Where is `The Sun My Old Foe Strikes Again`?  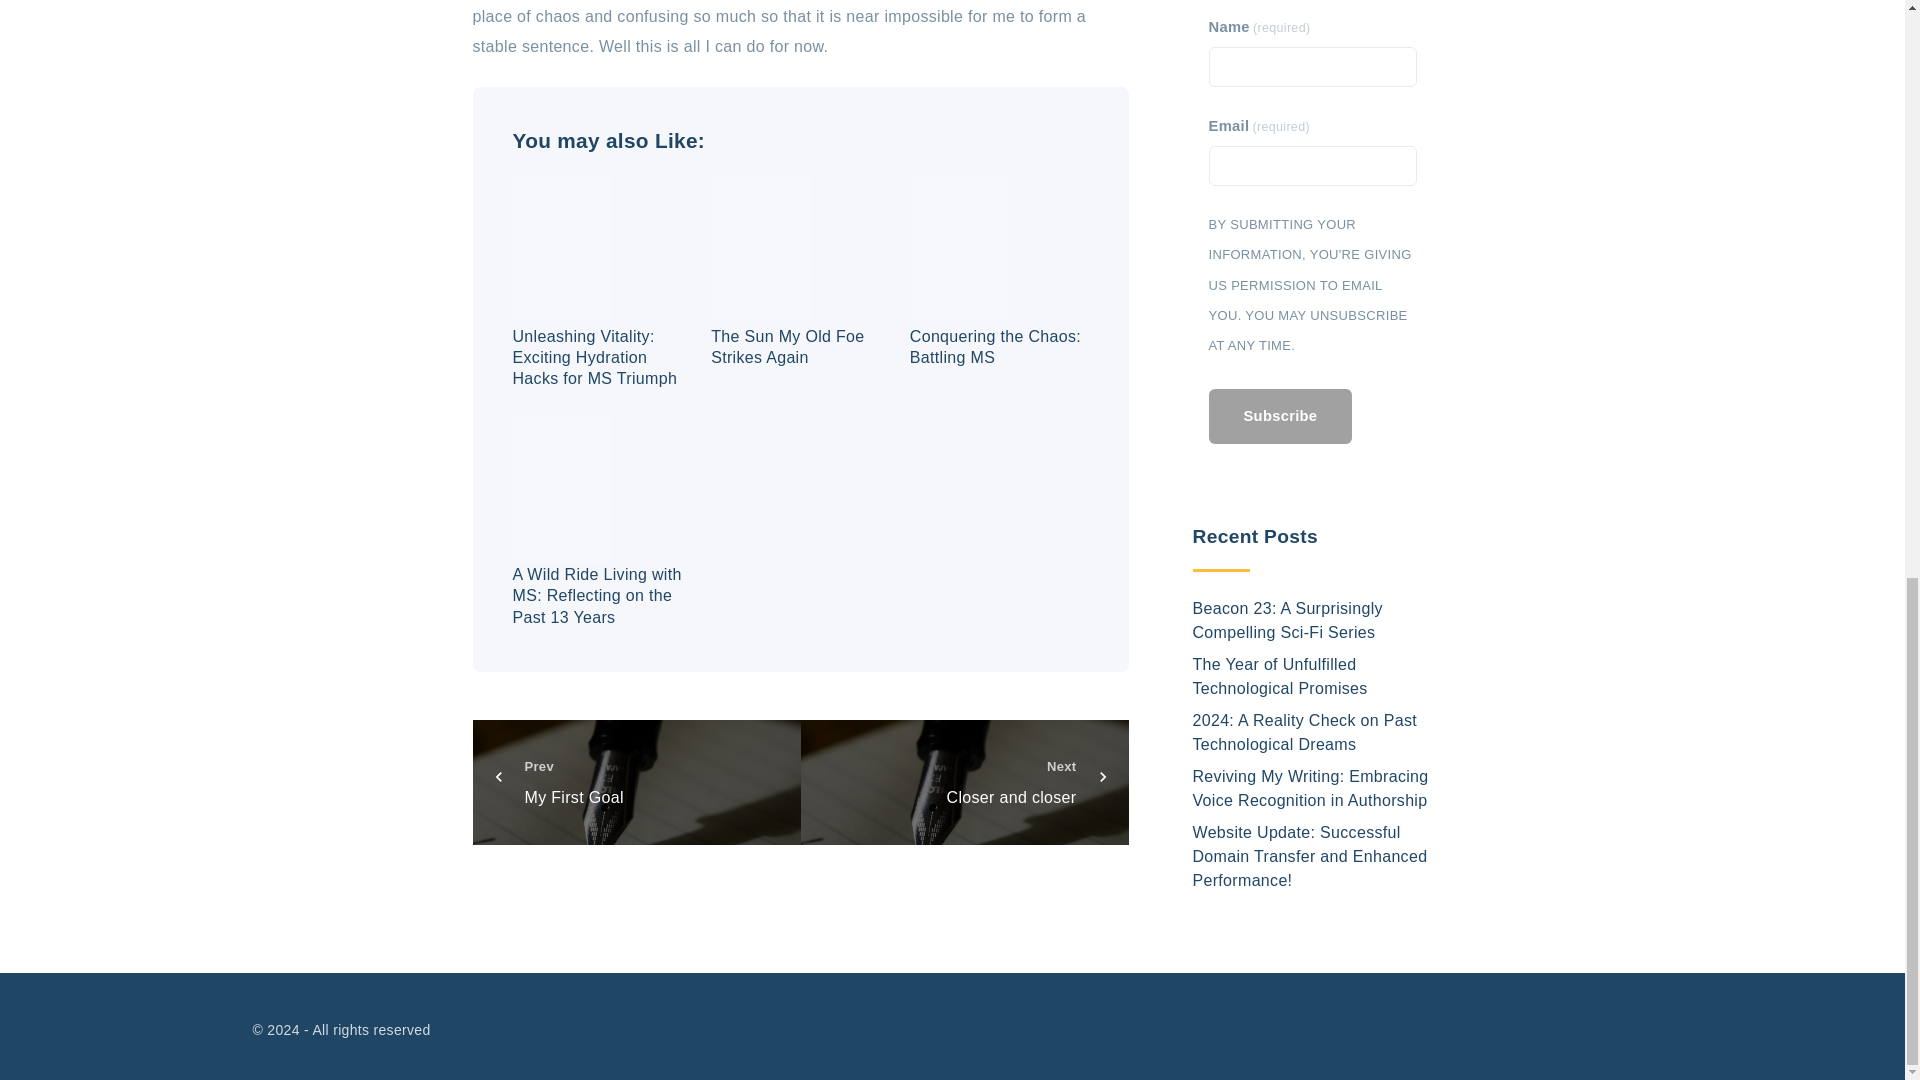
The Sun My Old Foe Strikes Again is located at coordinates (787, 347).